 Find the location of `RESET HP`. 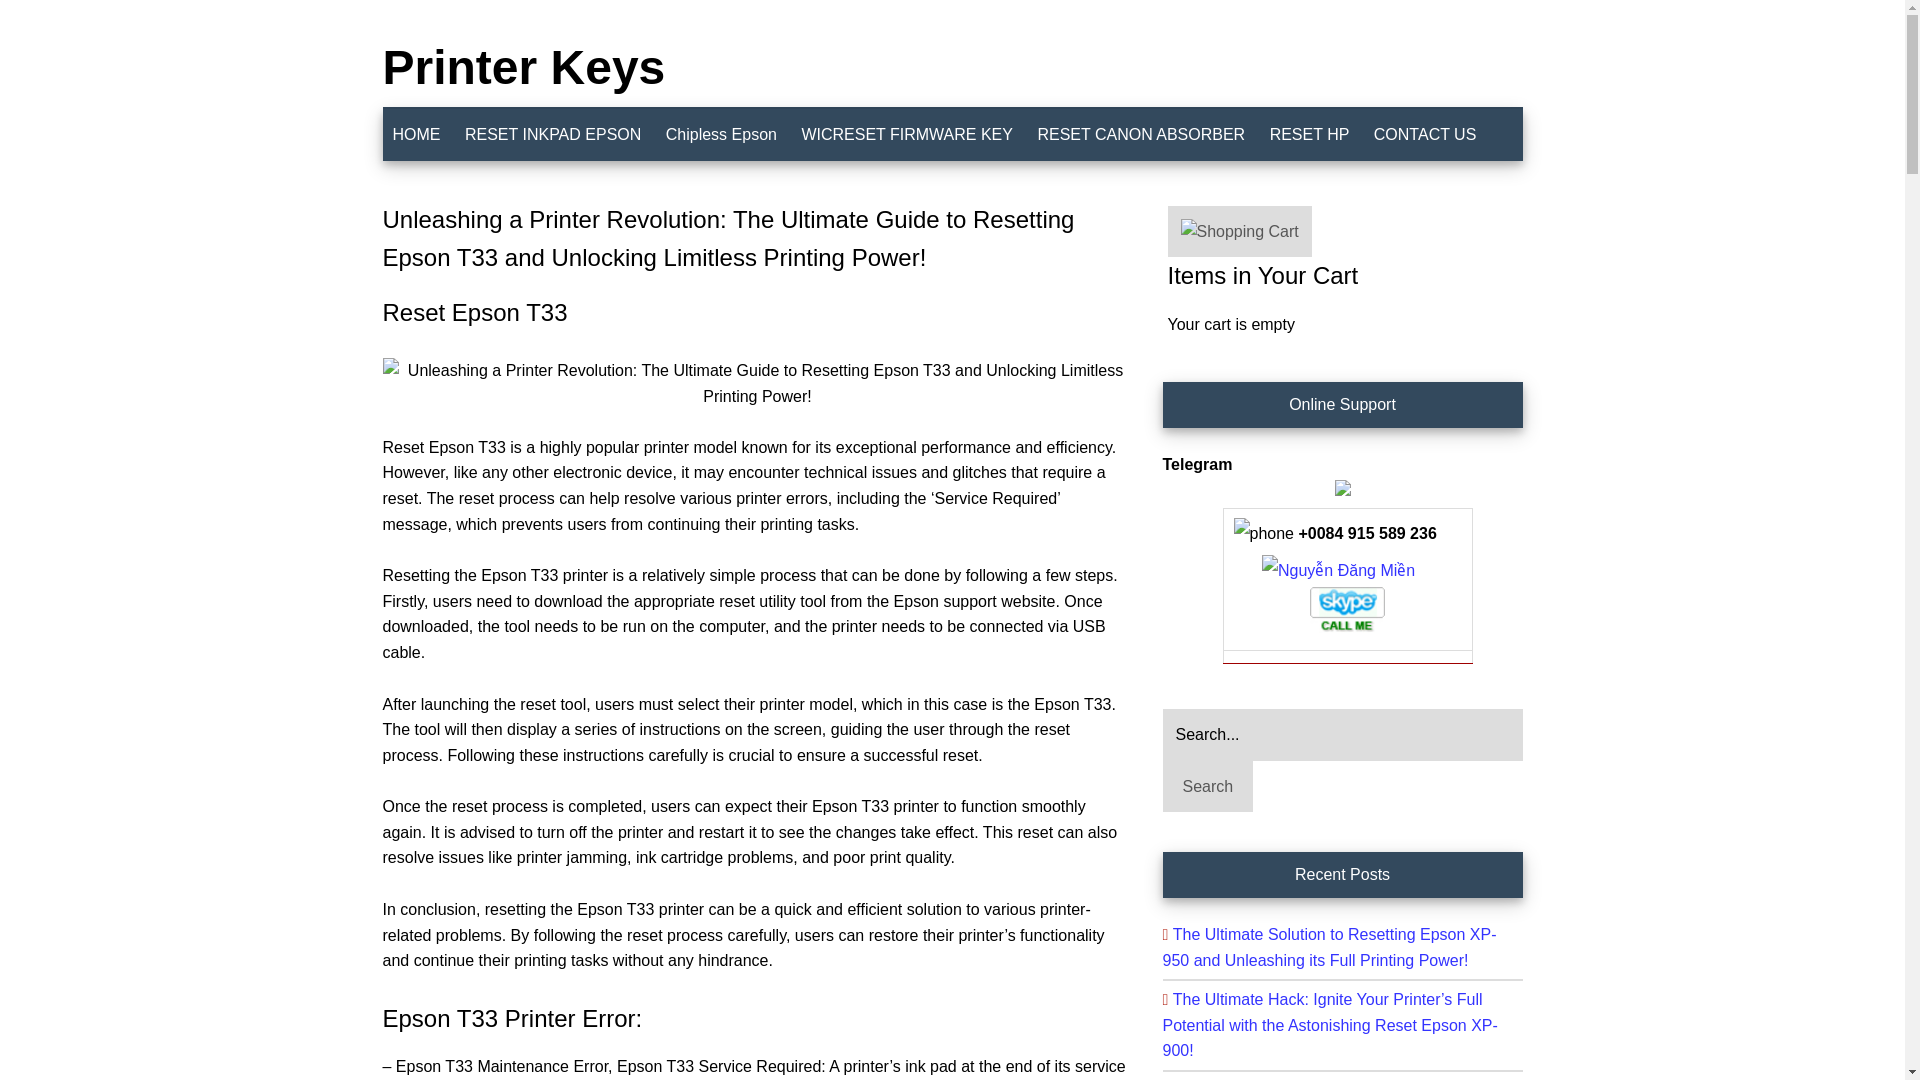

RESET HP is located at coordinates (1309, 134).